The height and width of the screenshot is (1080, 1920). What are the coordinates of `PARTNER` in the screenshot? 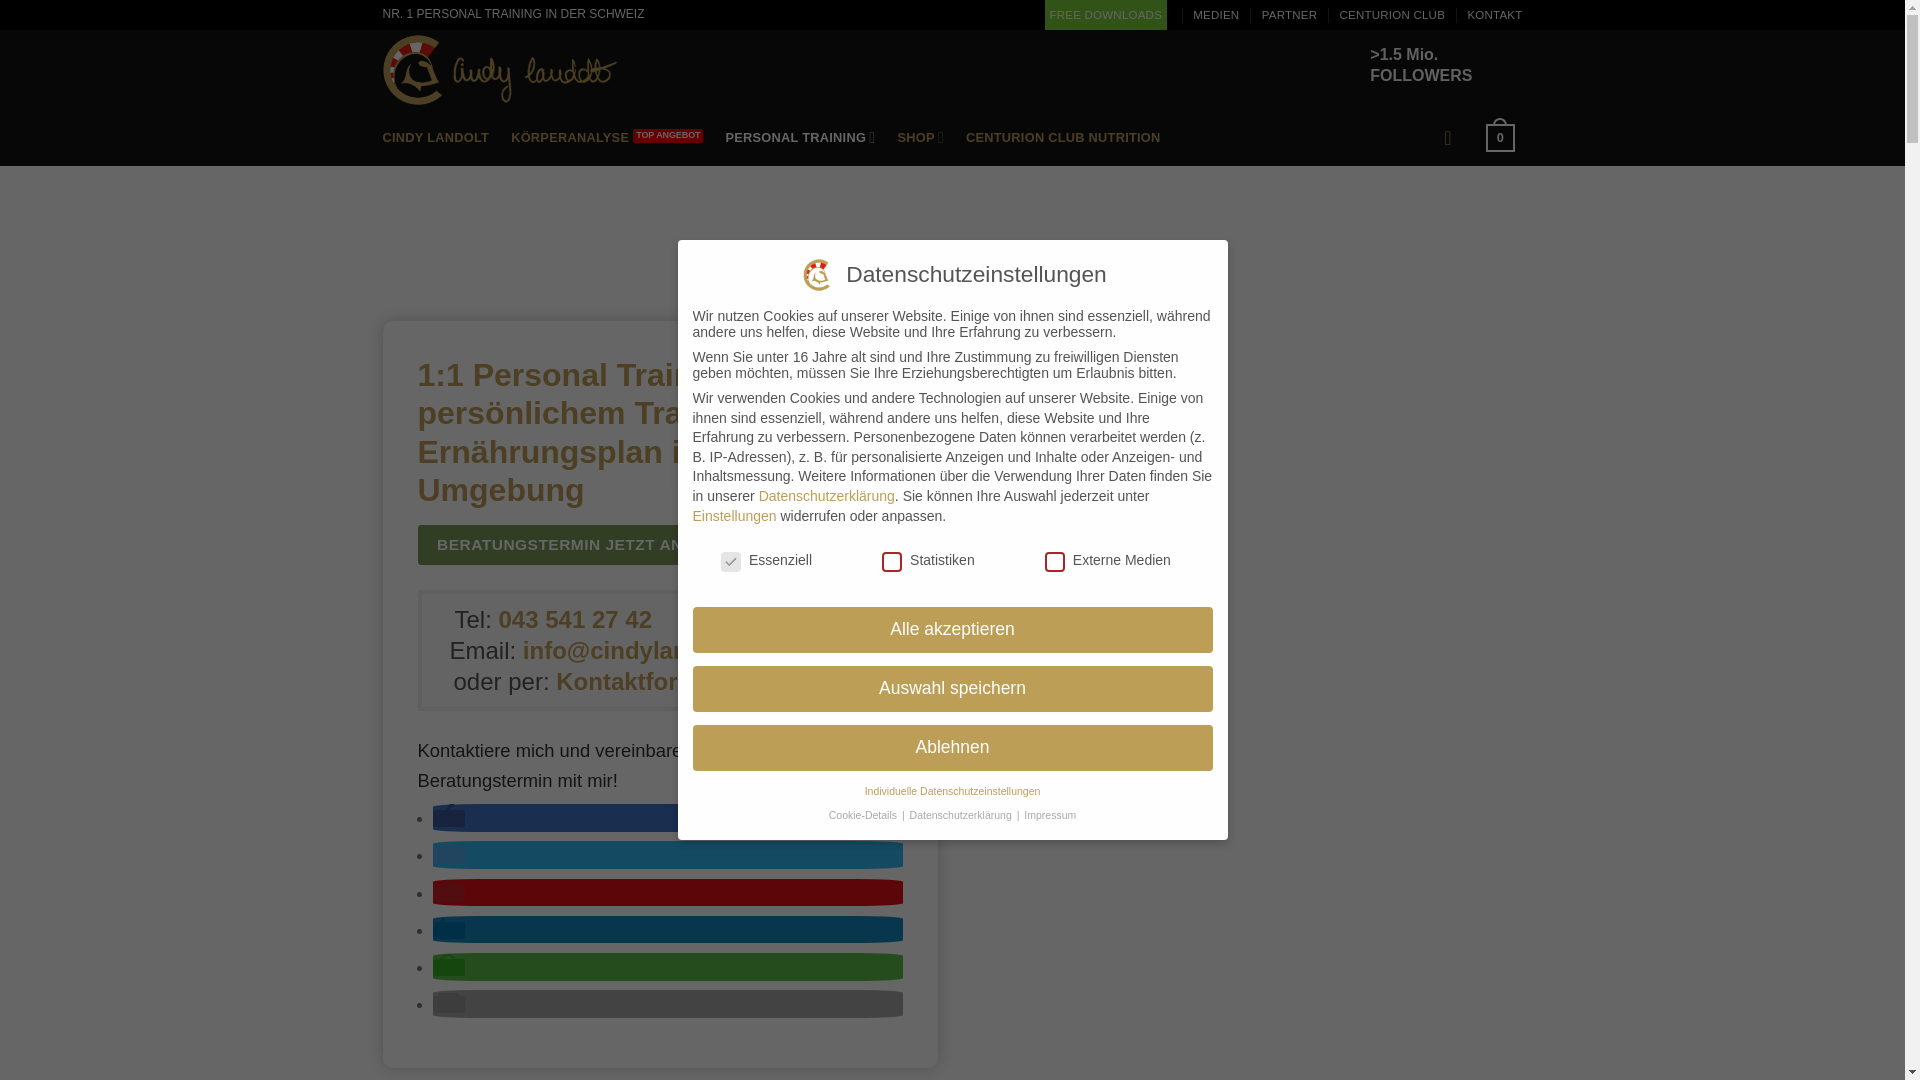 It's located at (1290, 15).